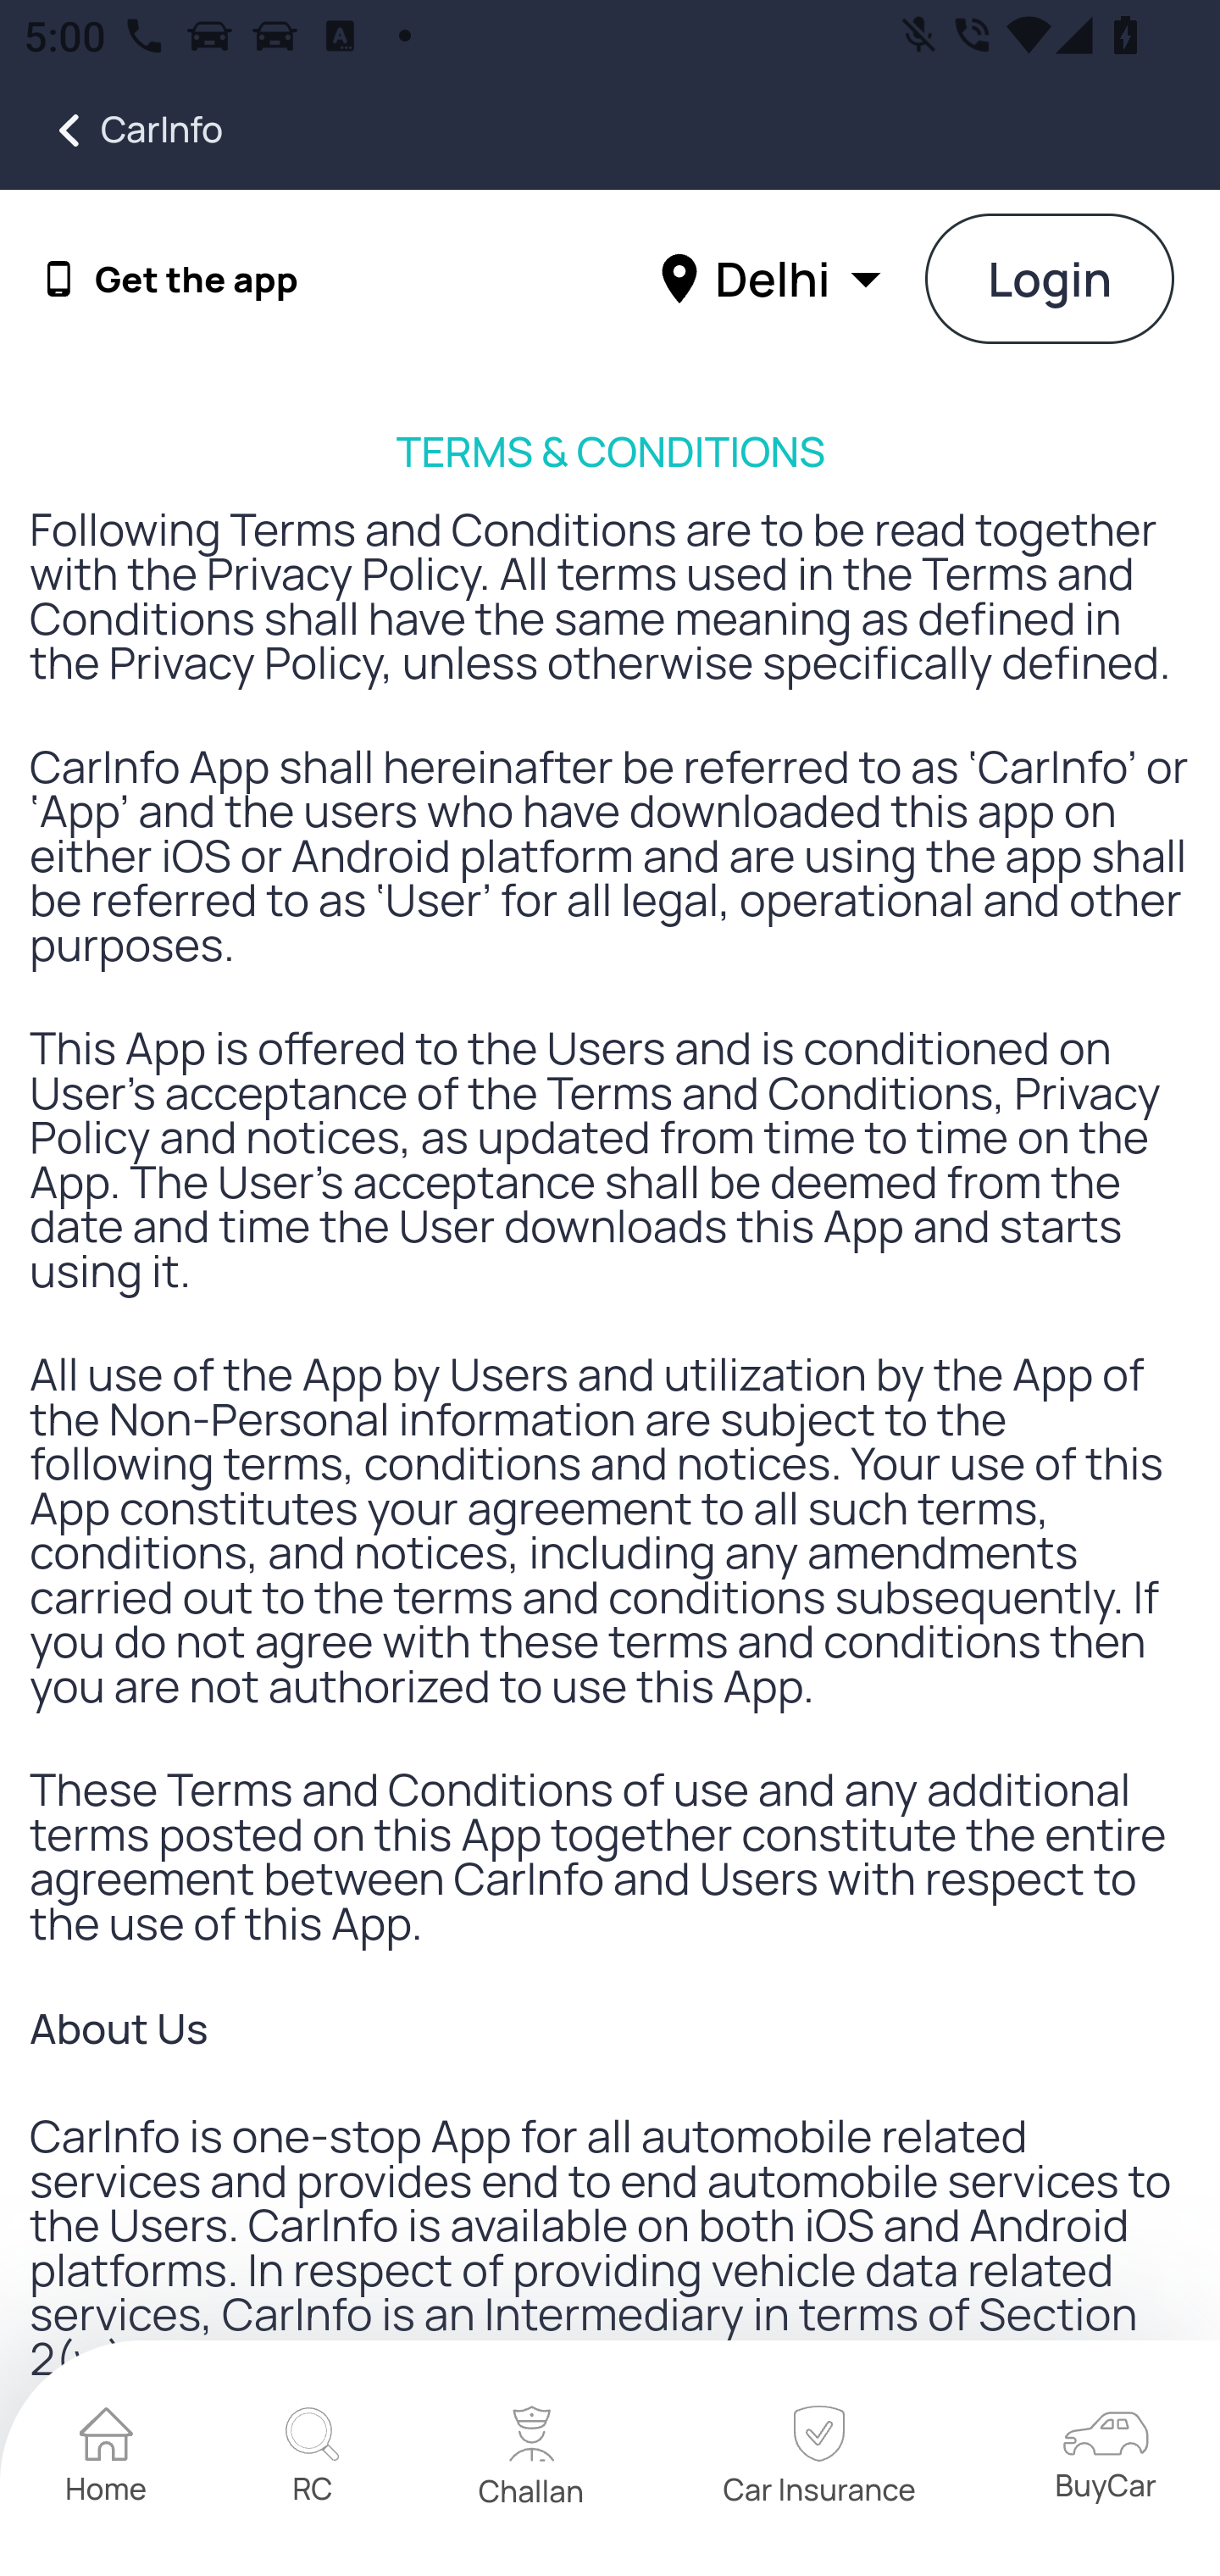 This screenshot has height=2576, width=1220. Describe the element at coordinates (107, 2459) in the screenshot. I see `home Home home Home` at that location.